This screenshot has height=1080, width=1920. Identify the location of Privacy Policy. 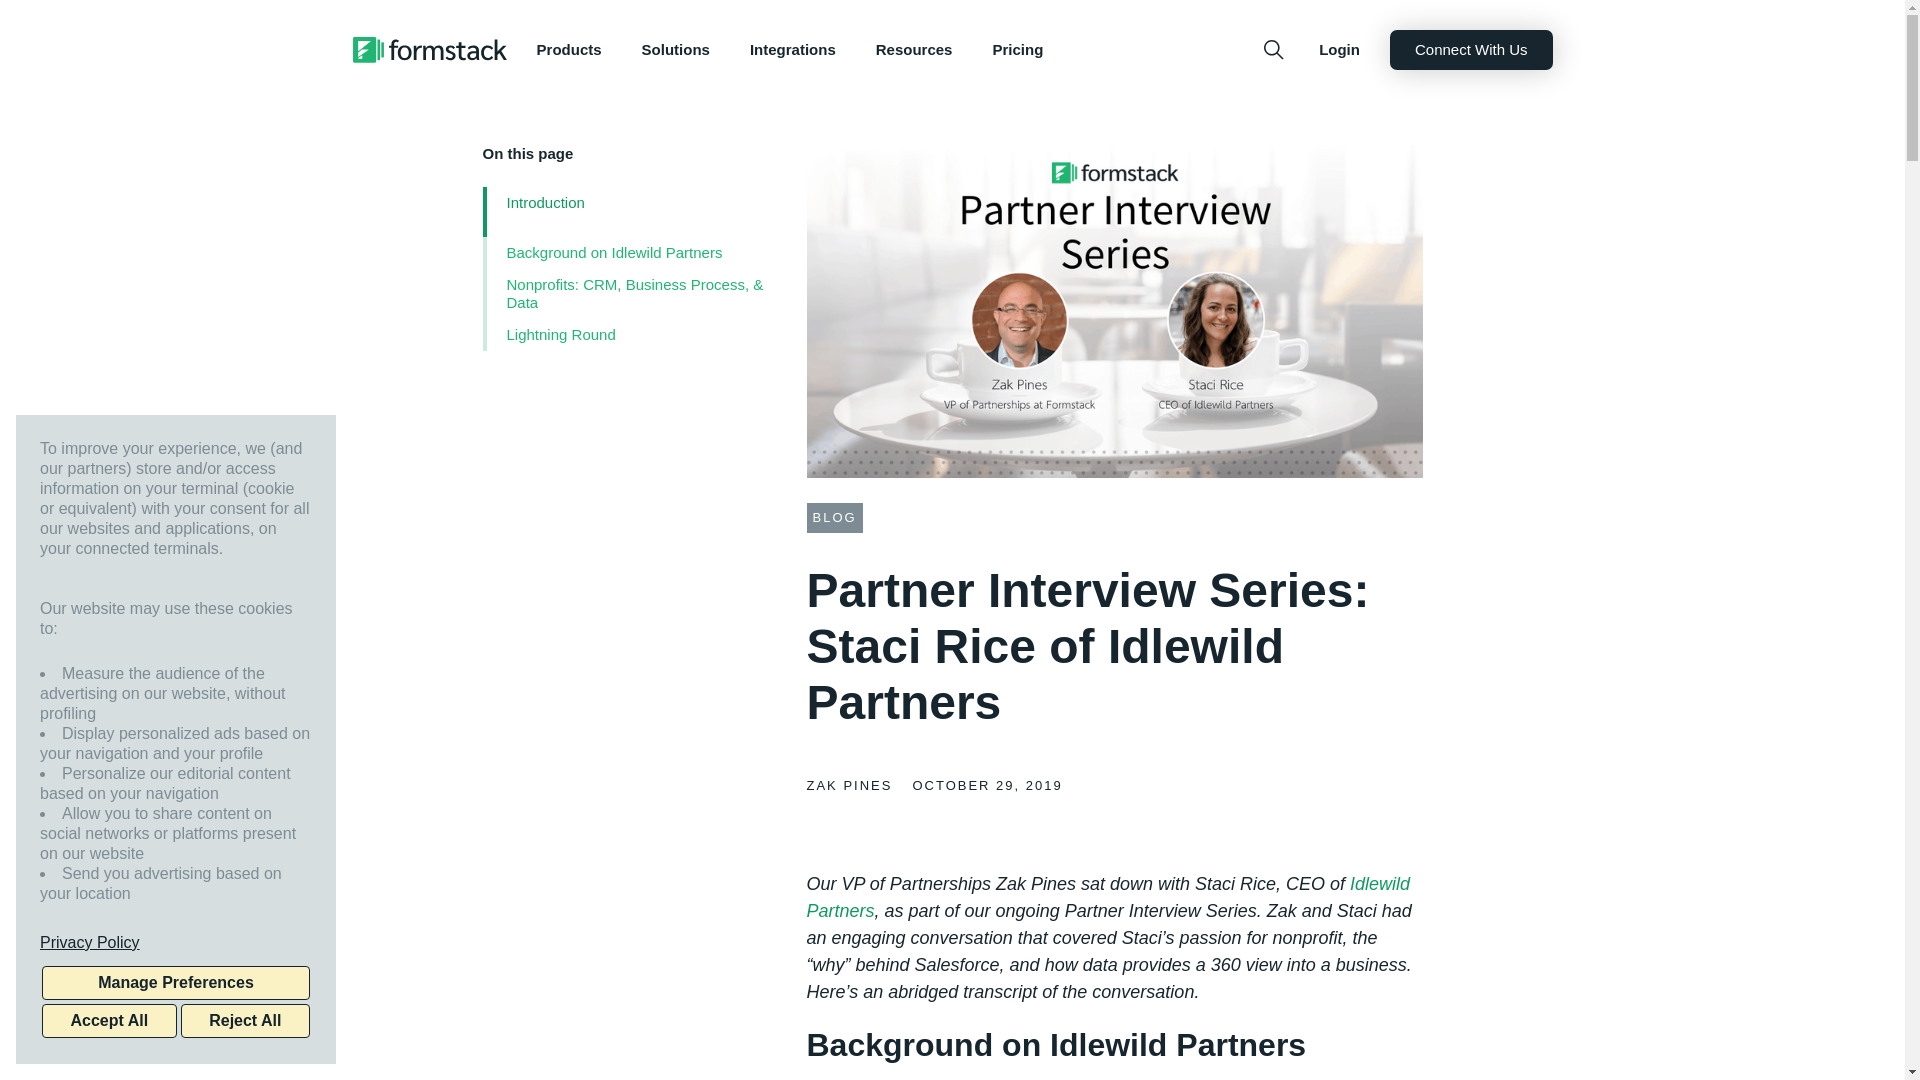
(176, 942).